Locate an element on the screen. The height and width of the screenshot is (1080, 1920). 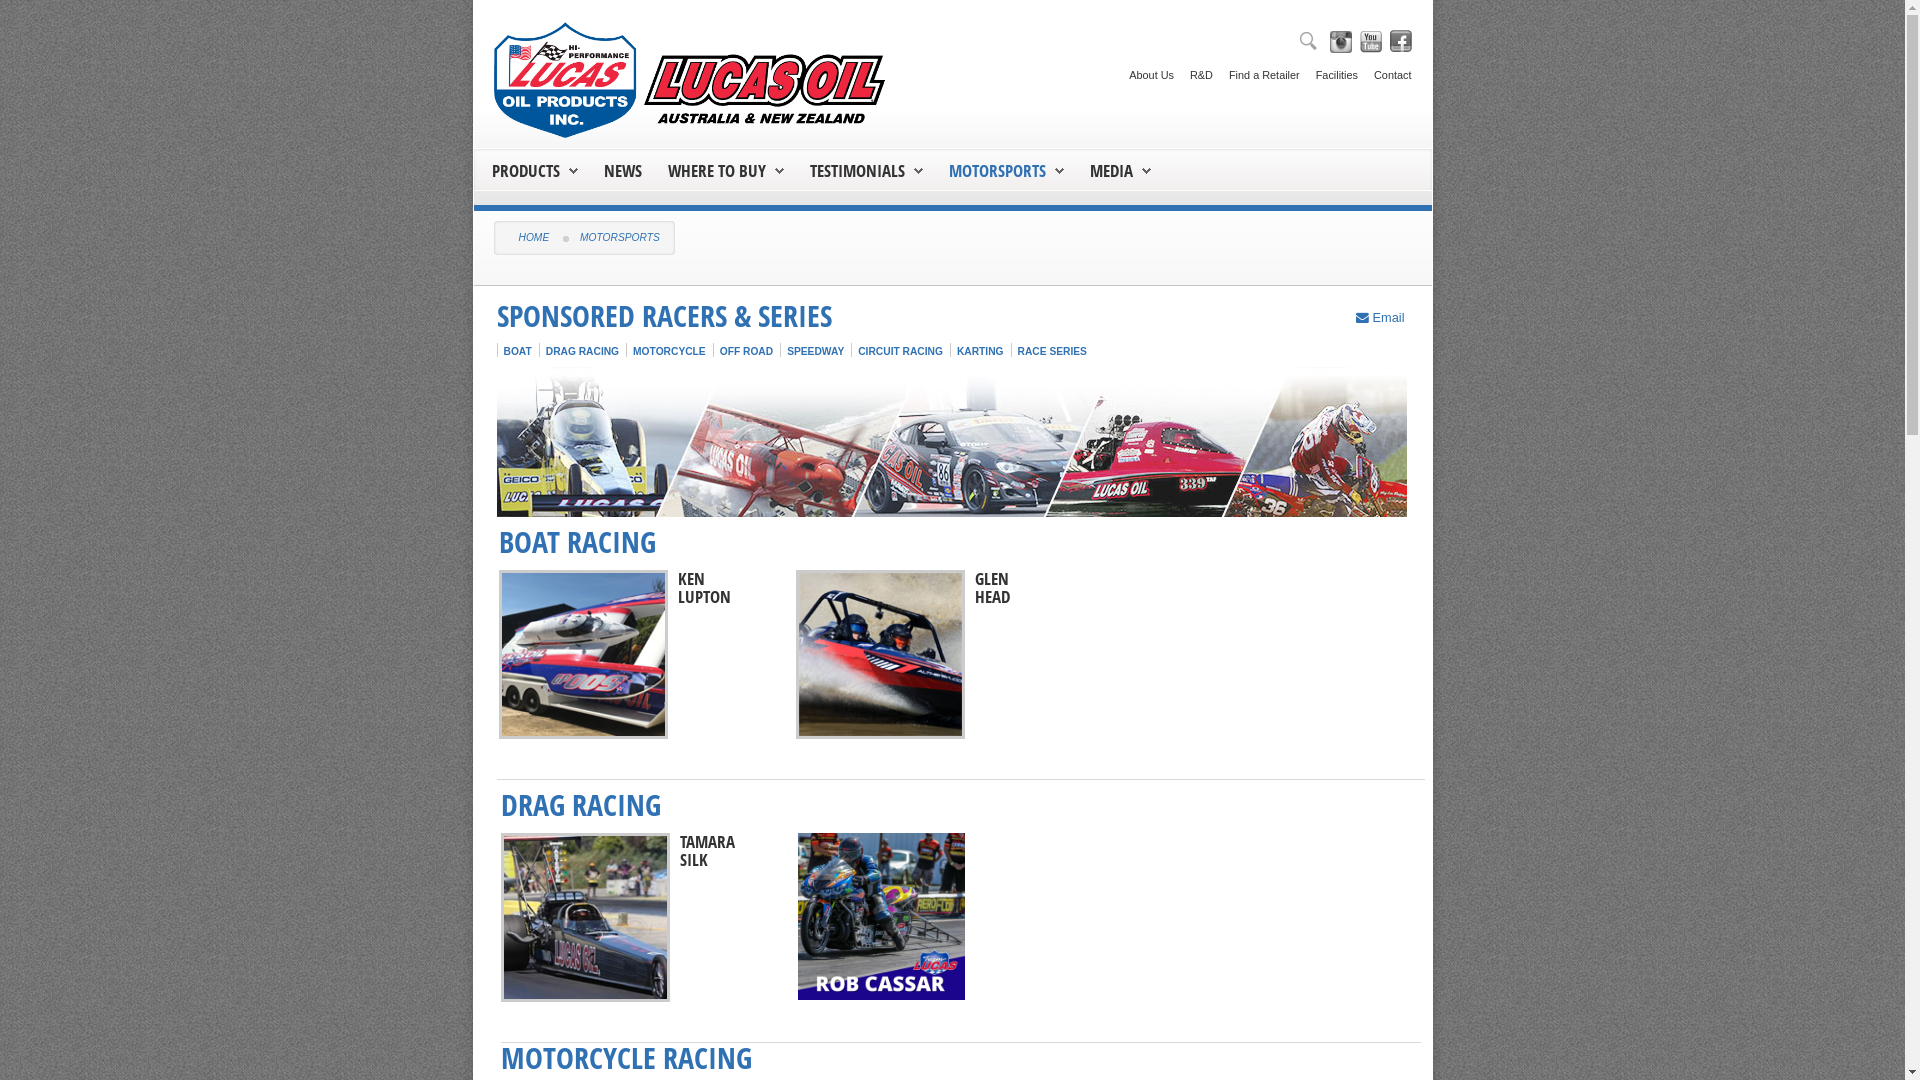
PRODUCTS is located at coordinates (526, 170).